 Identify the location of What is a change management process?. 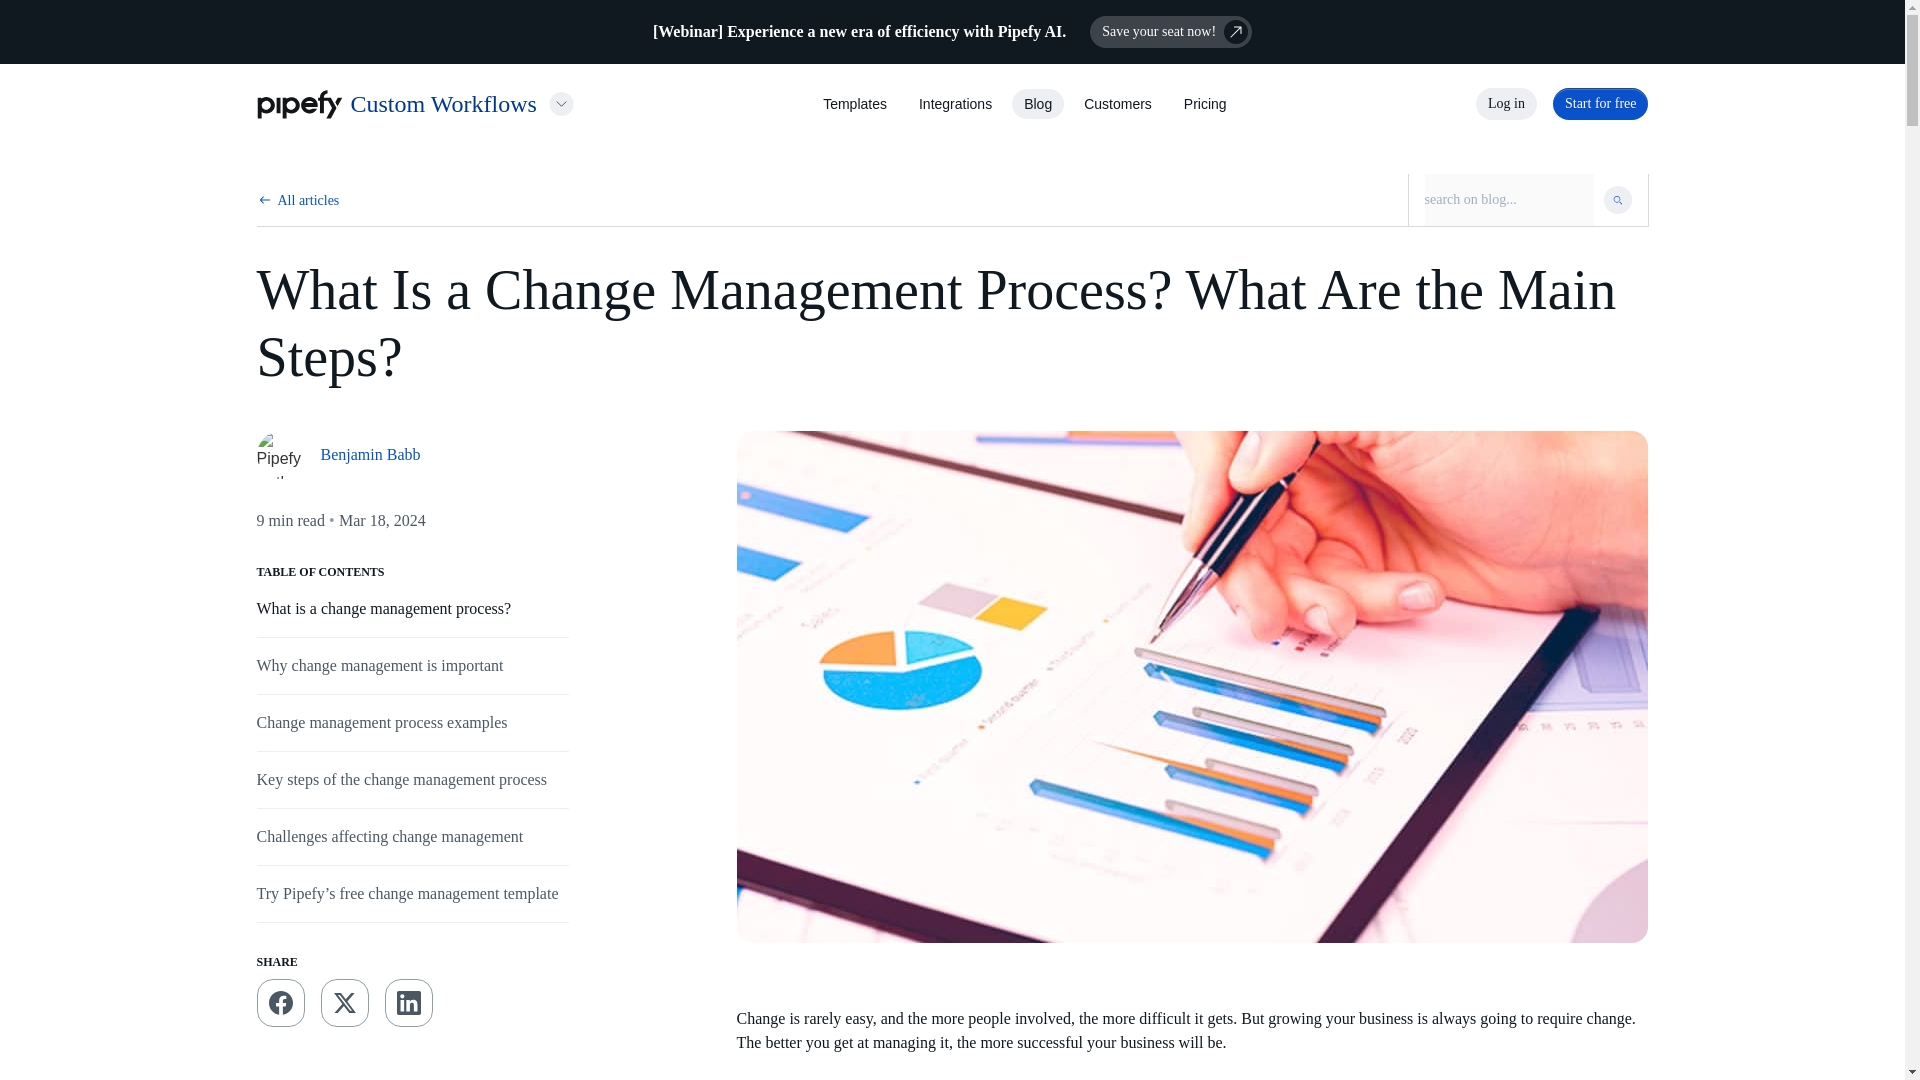
(382, 608).